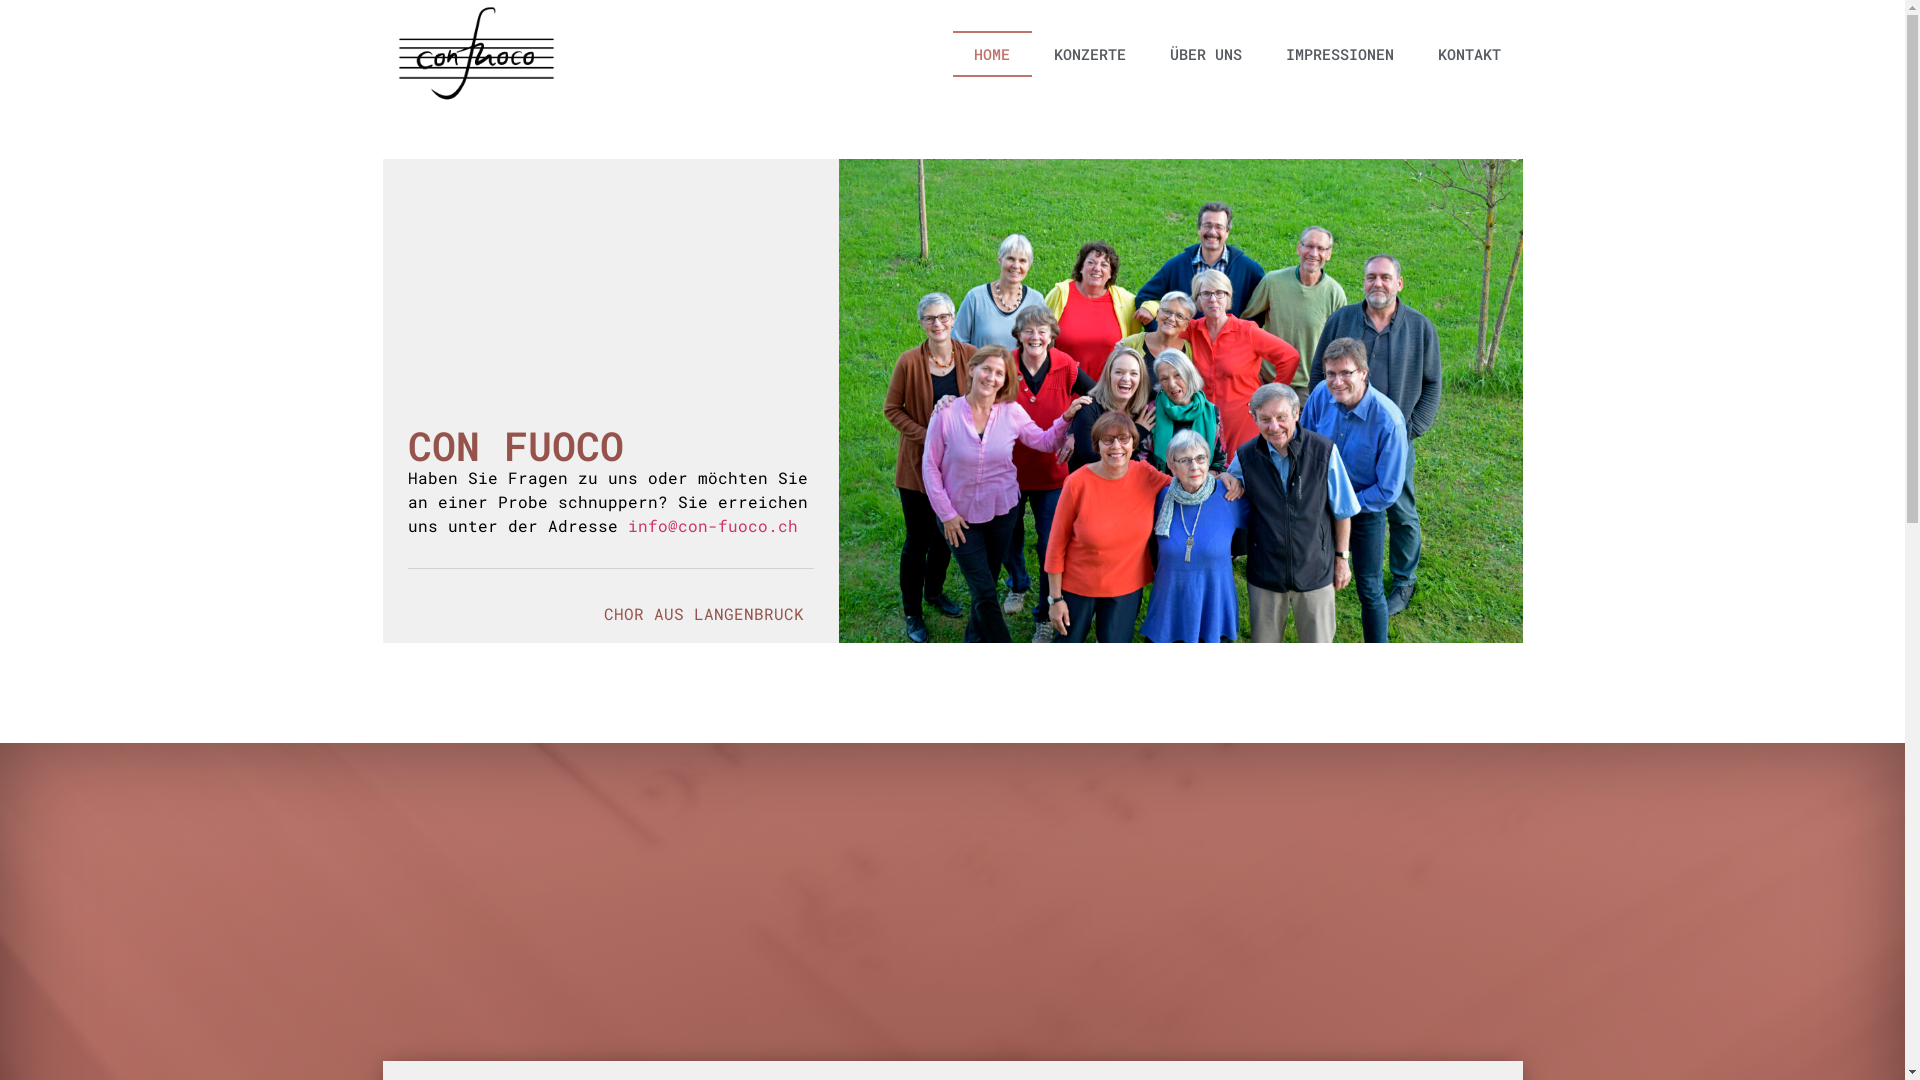 Image resolution: width=1920 pixels, height=1080 pixels. What do you see at coordinates (1090, 54) in the screenshot?
I see `KONZERTE` at bounding box center [1090, 54].